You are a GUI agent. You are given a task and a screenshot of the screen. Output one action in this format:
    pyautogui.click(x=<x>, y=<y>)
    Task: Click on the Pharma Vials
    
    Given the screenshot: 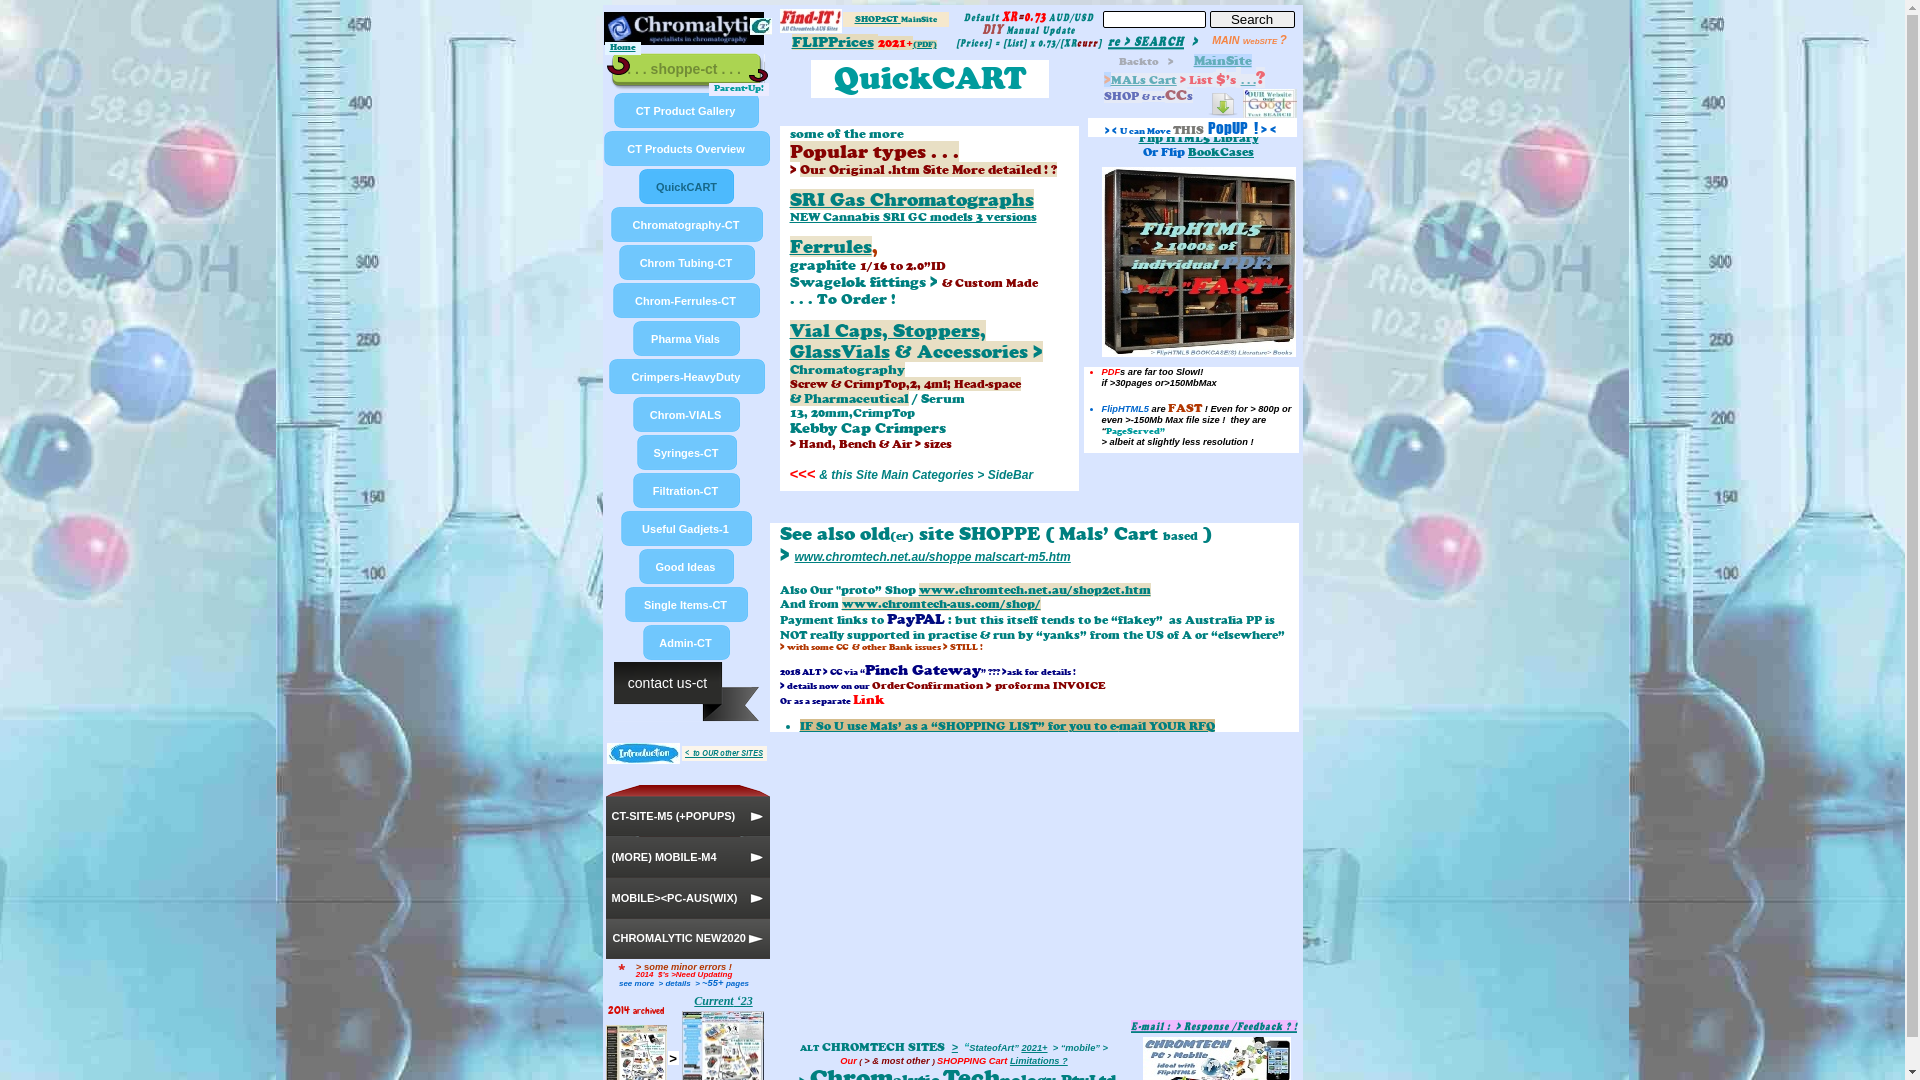 What is the action you would take?
    pyautogui.click(x=687, y=339)
    